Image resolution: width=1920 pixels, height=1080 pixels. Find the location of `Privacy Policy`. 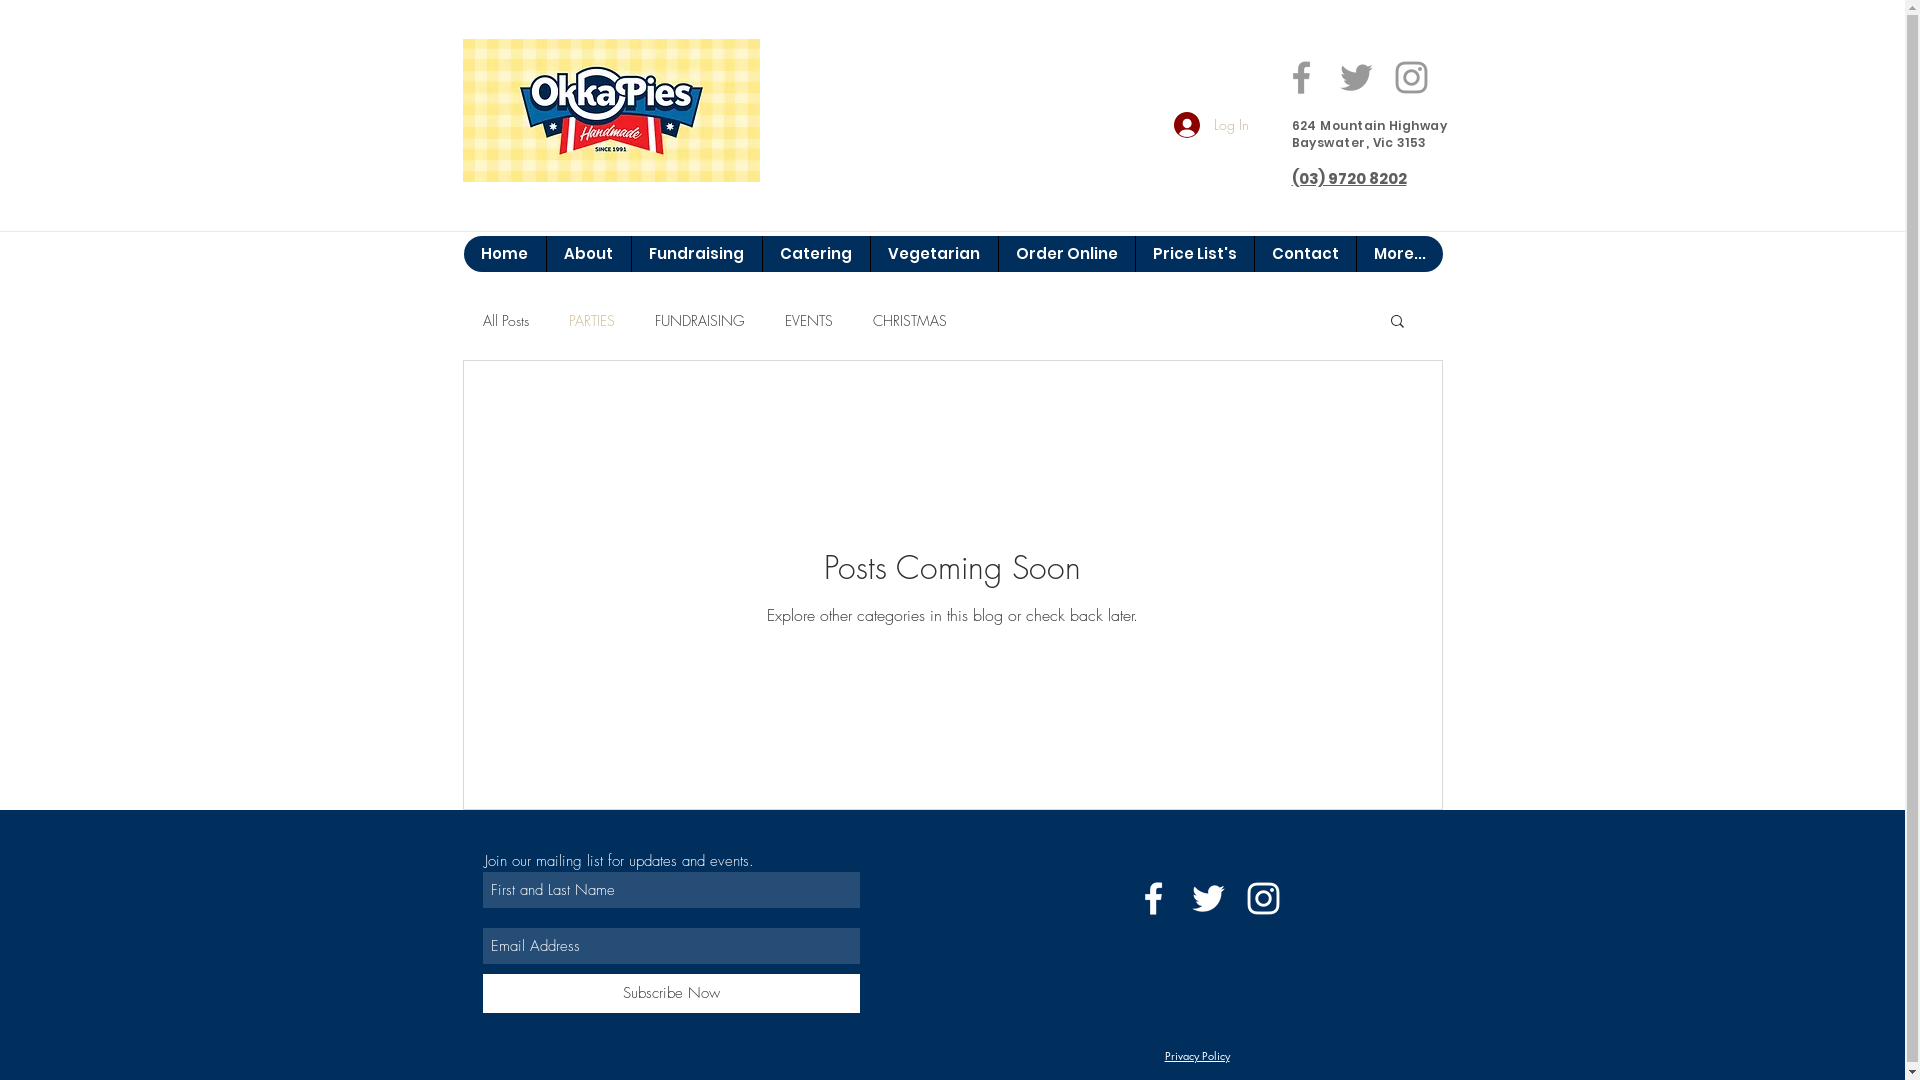

Privacy Policy is located at coordinates (1196, 1056).